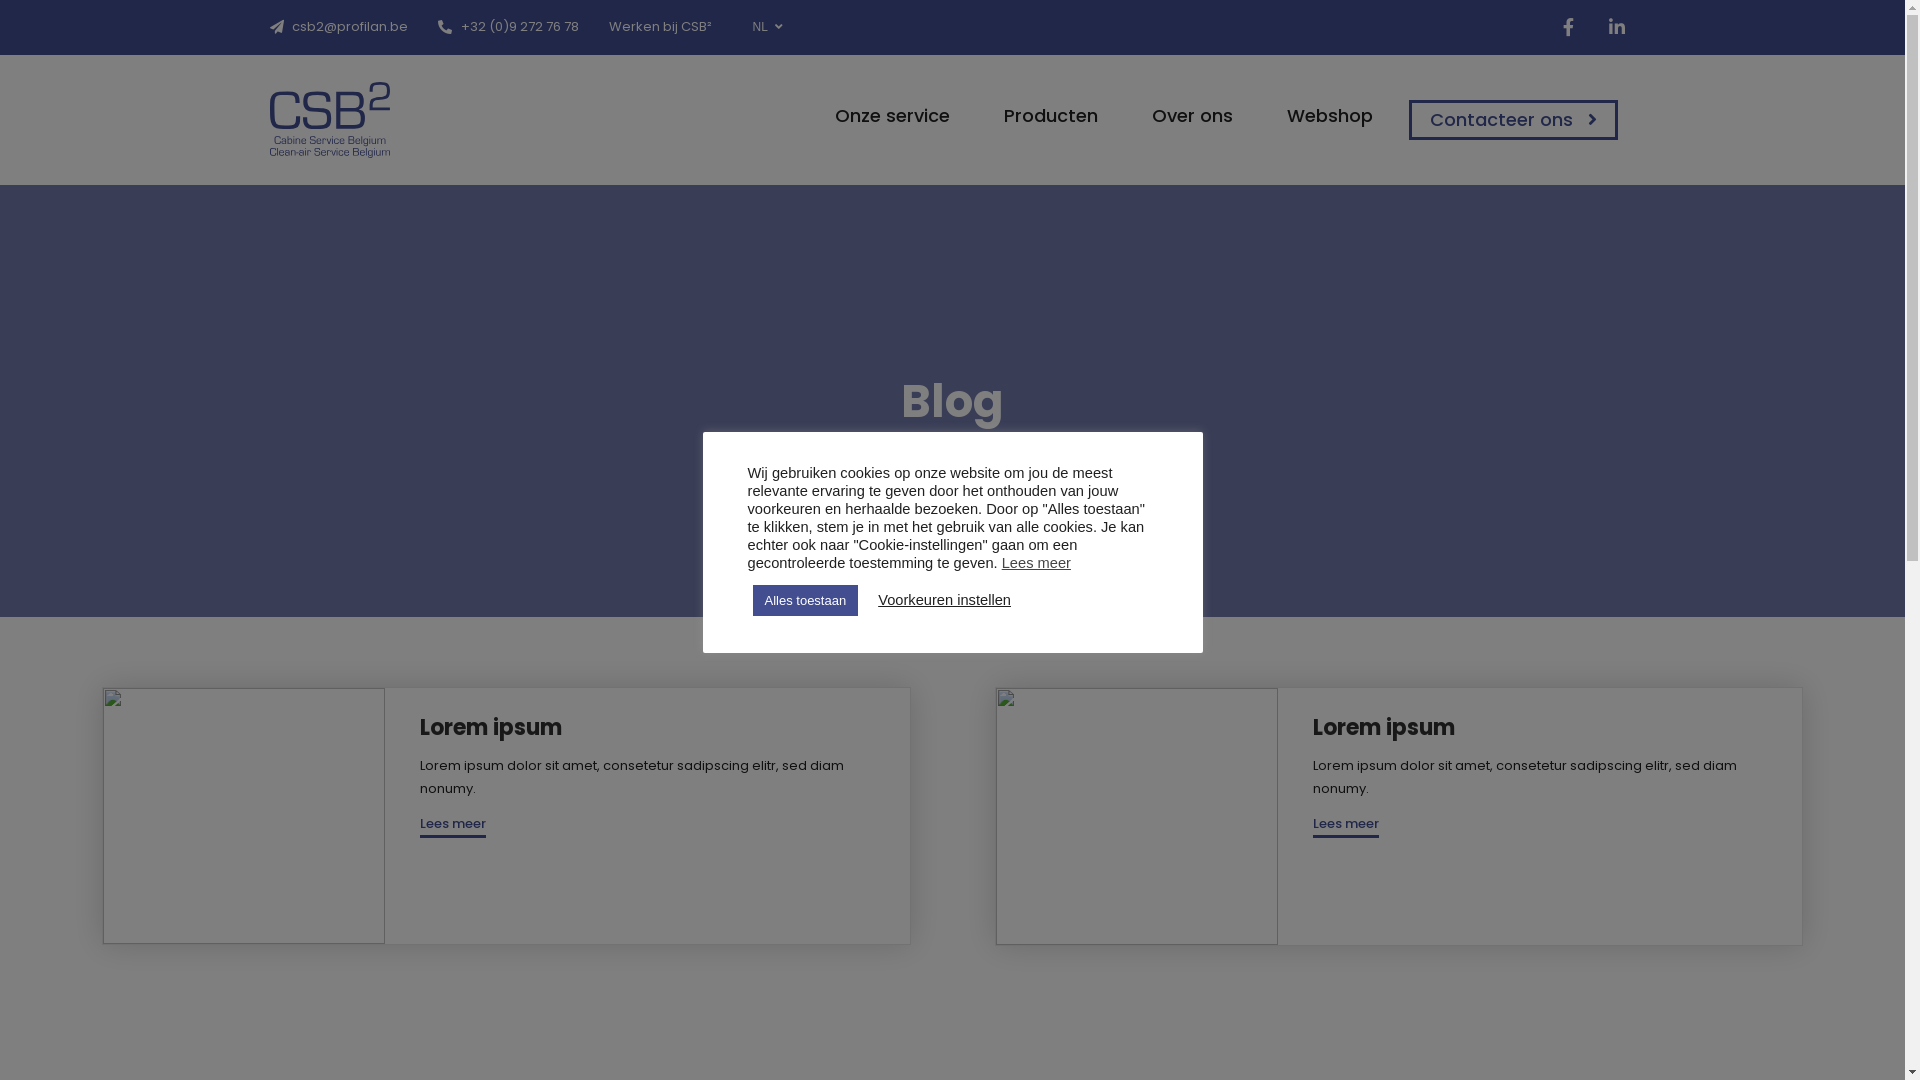 The image size is (1920, 1080). I want to click on Contacteer ons, so click(1513, 120).